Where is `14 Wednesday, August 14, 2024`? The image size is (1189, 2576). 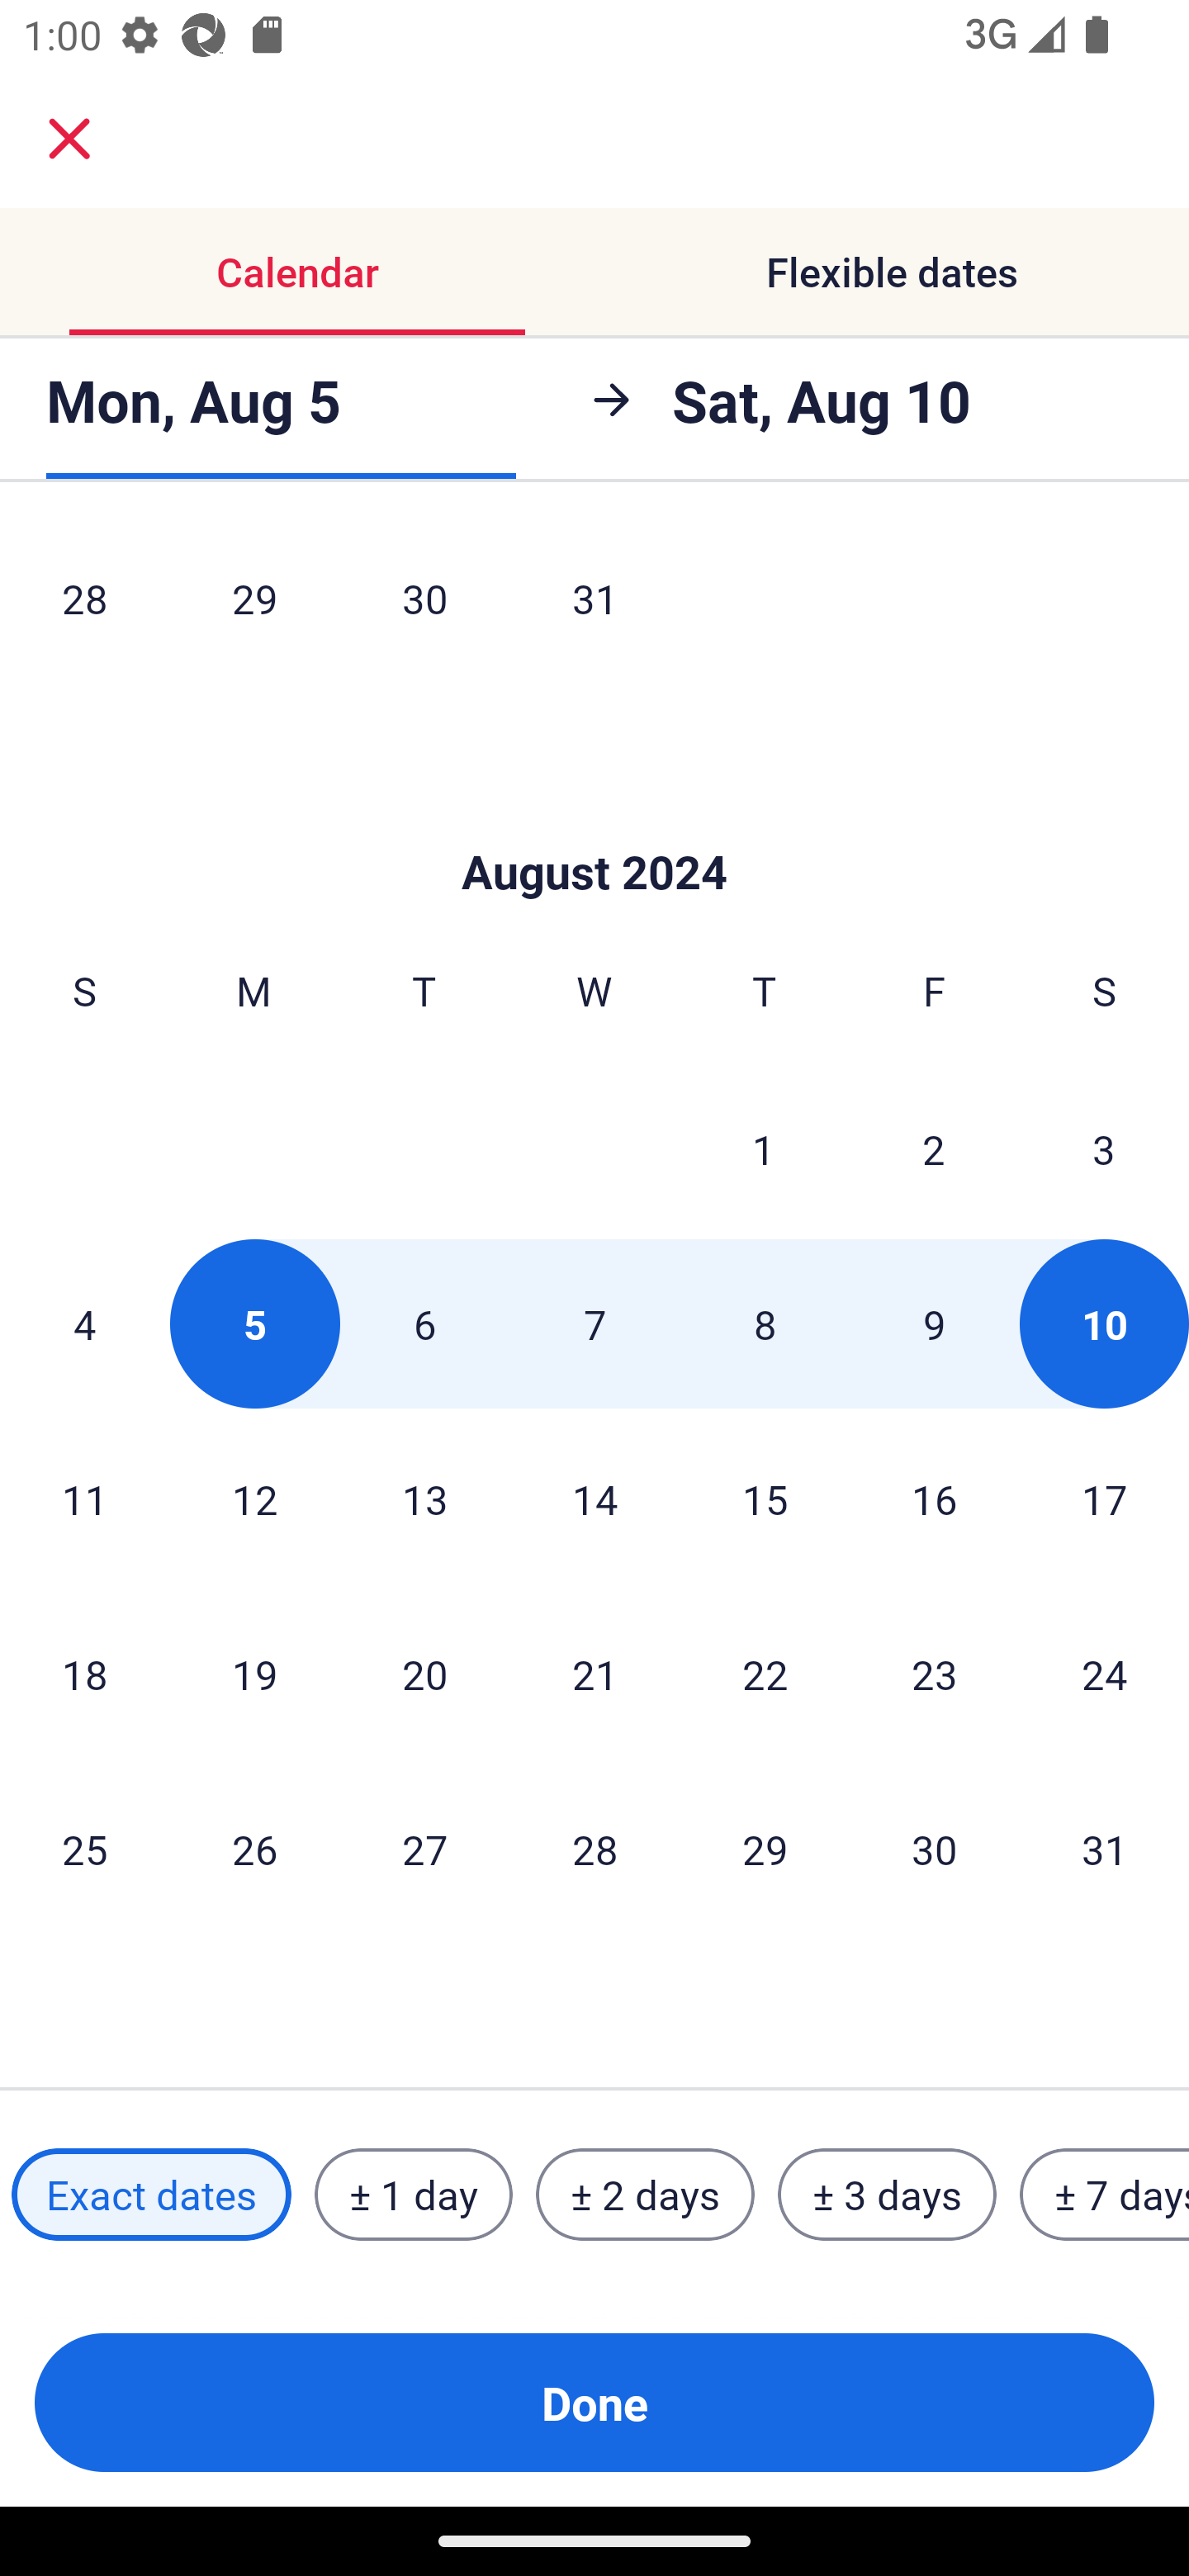
14 Wednesday, August 14, 2024 is located at coordinates (594, 1499).